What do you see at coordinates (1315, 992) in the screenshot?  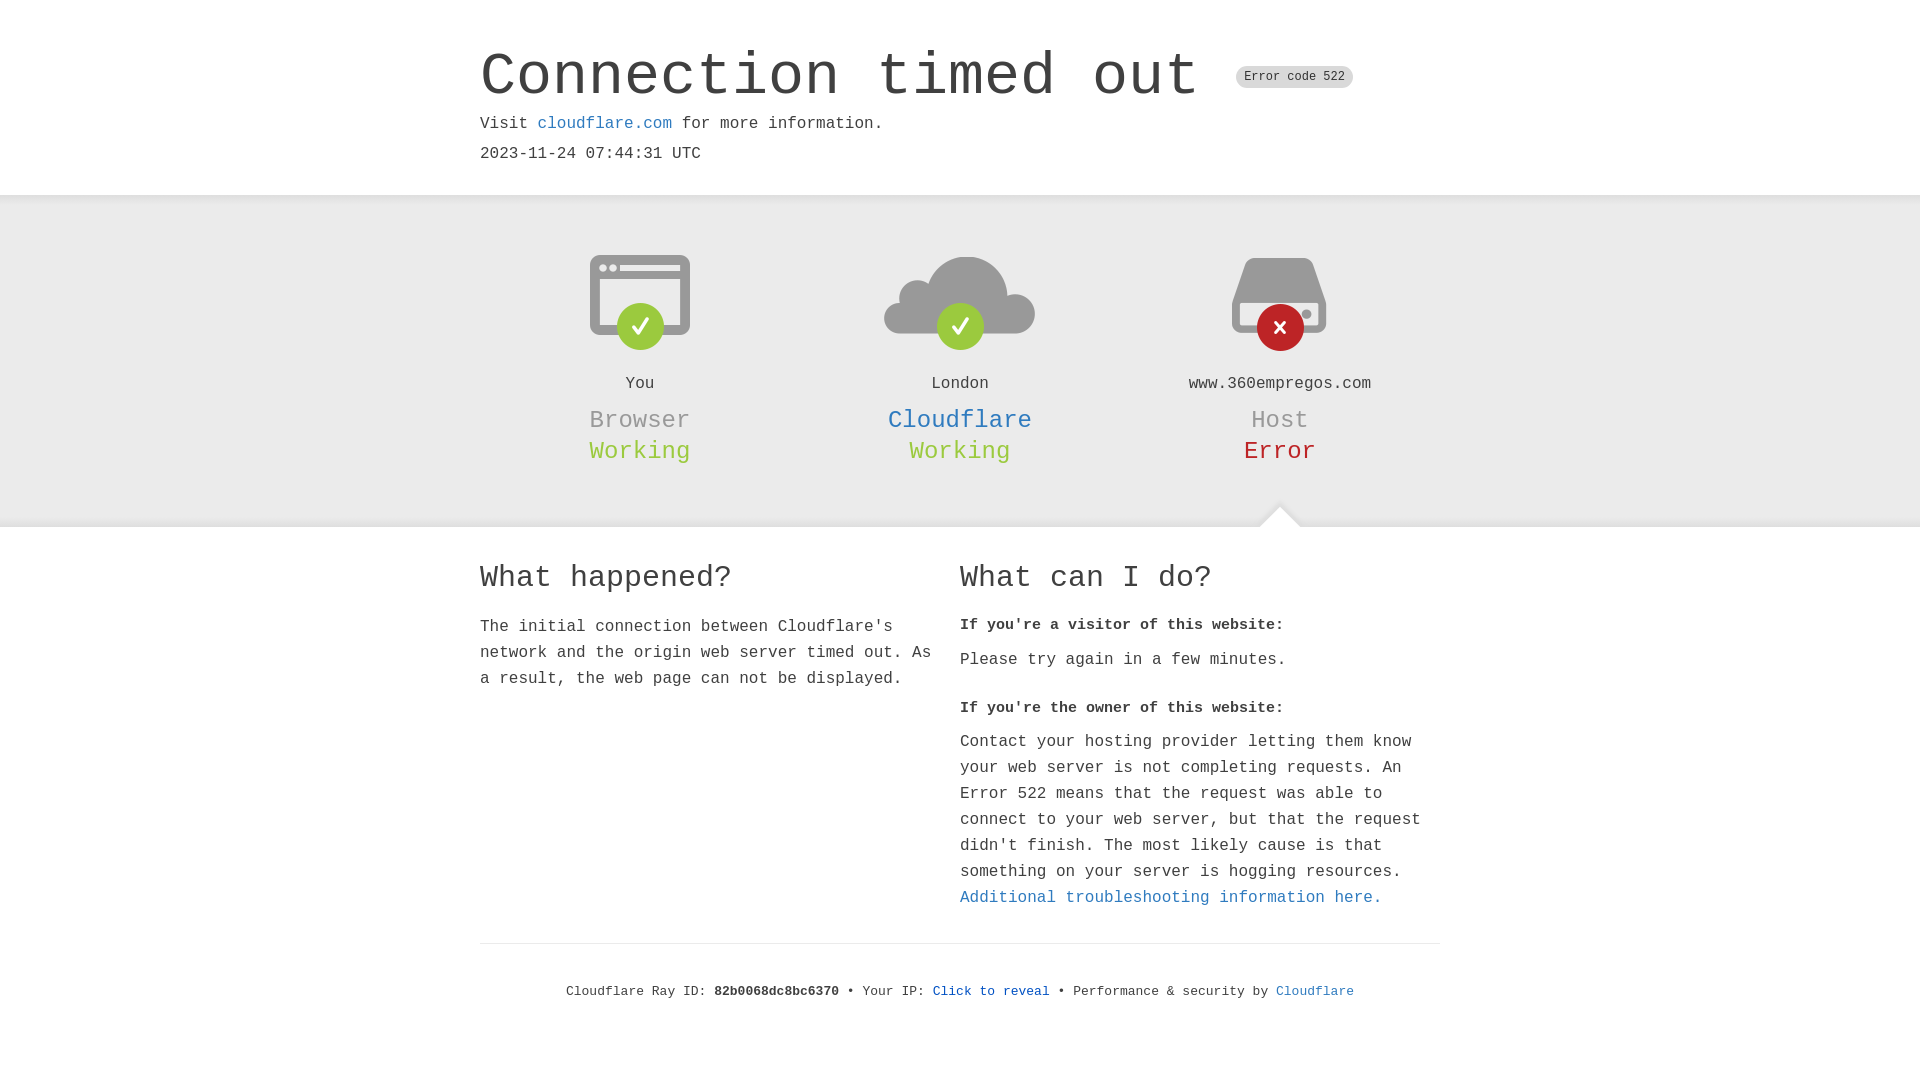 I see `Cloudflare` at bounding box center [1315, 992].